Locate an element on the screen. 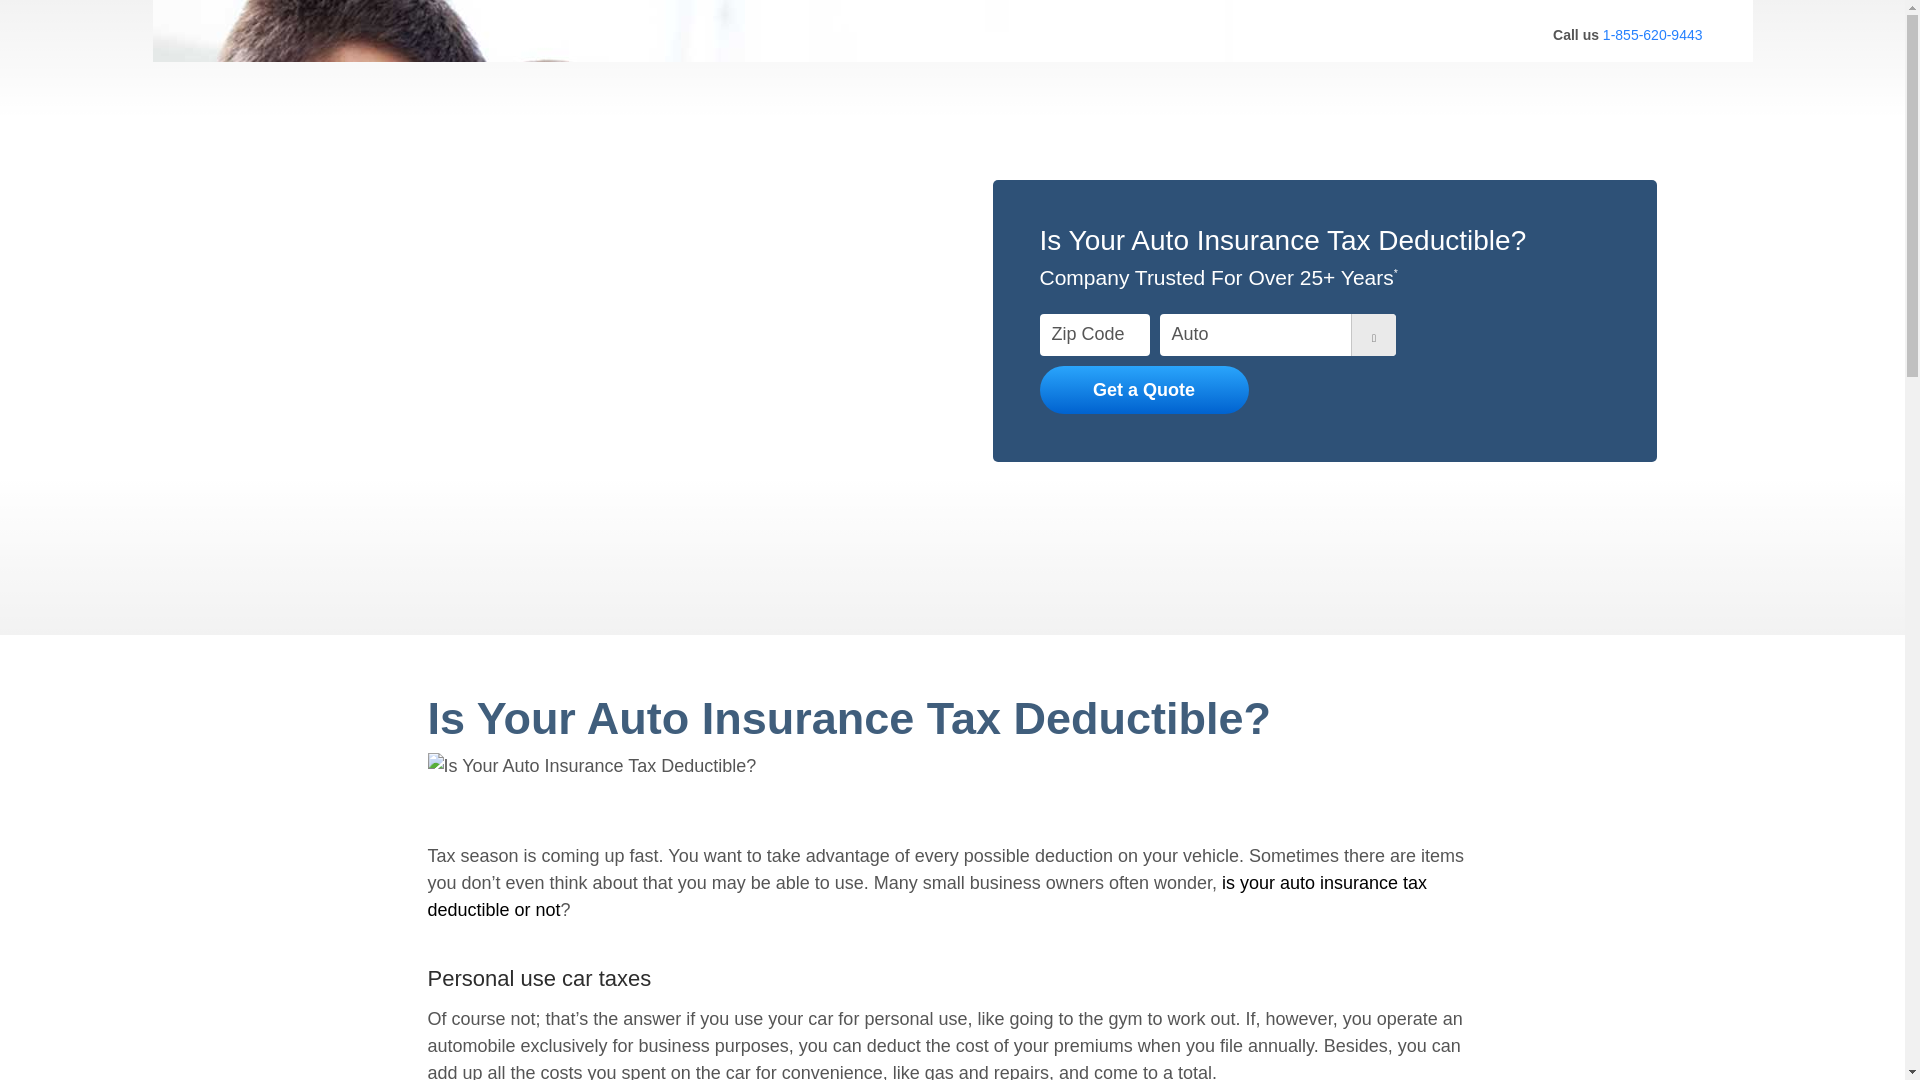 The image size is (1920, 1080). Zip Code is located at coordinates (1095, 336).